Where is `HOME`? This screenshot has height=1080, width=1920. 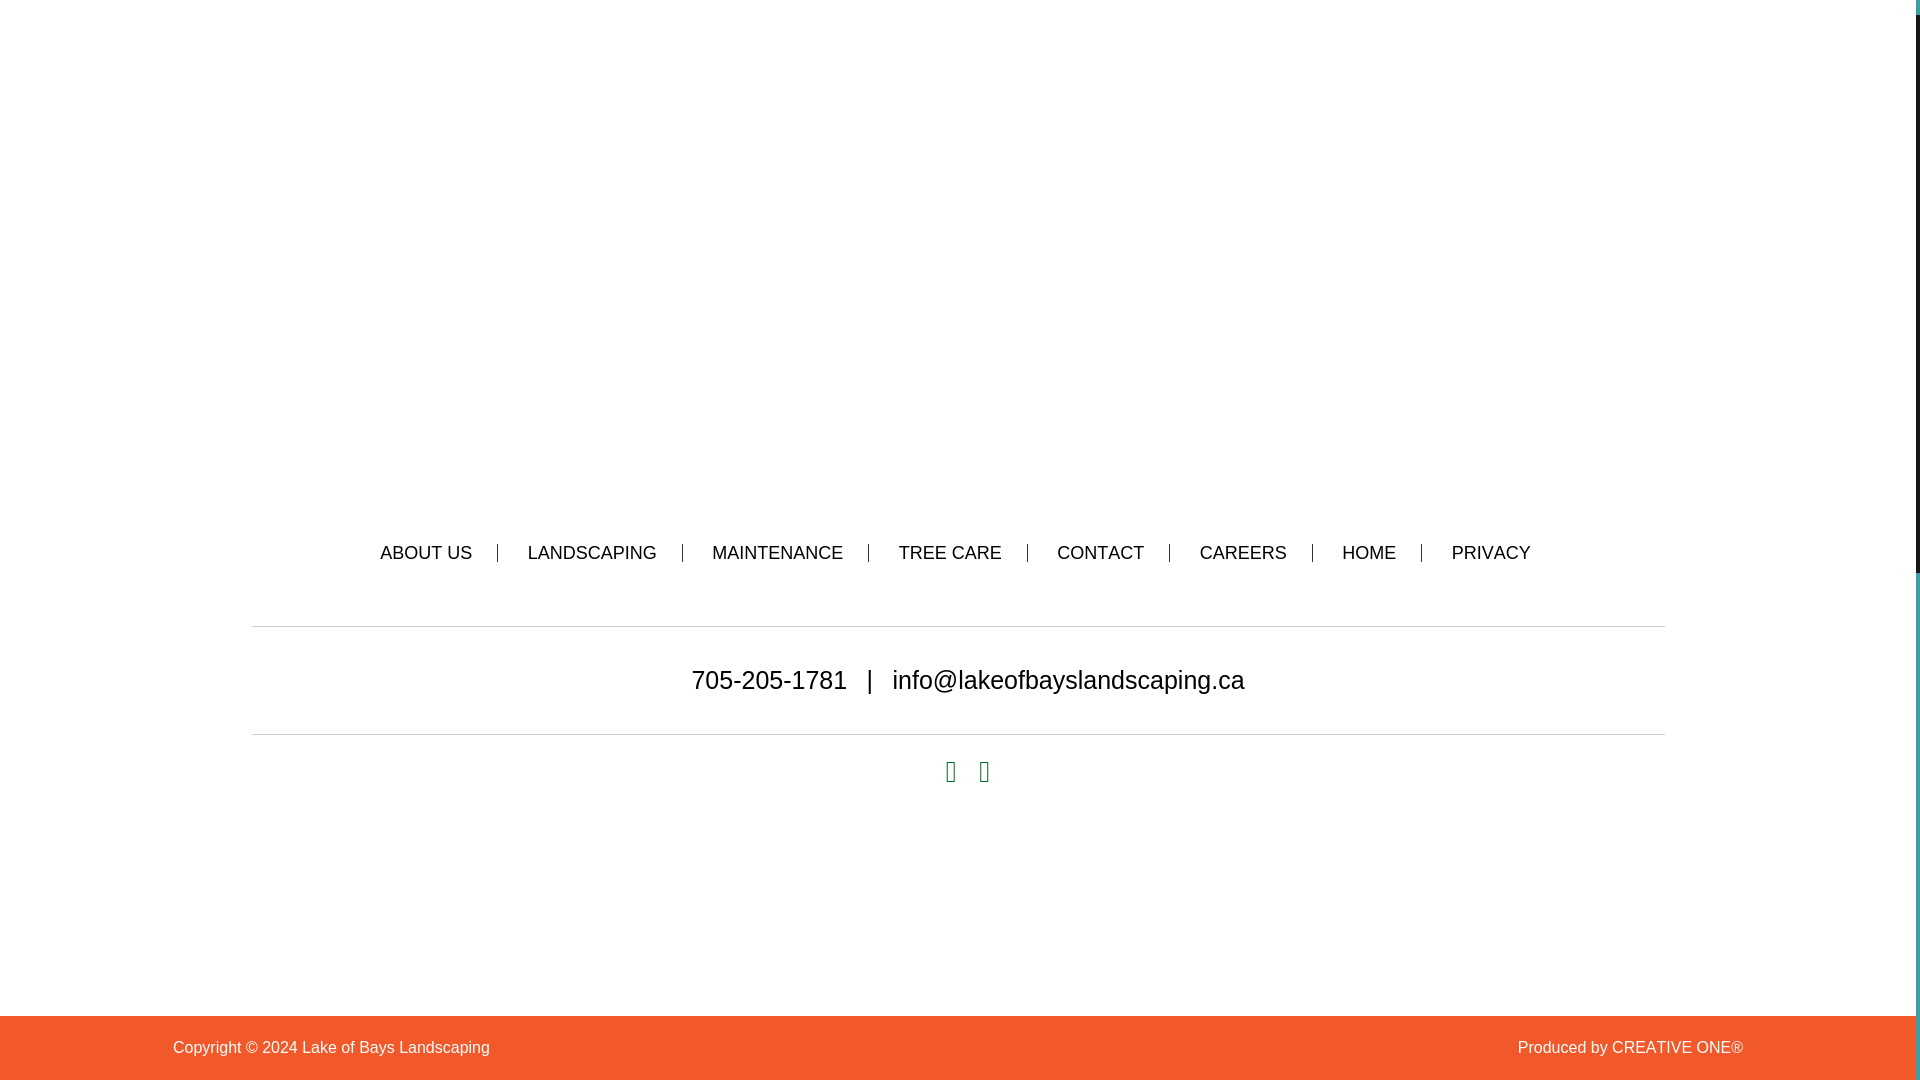 HOME is located at coordinates (1368, 552).